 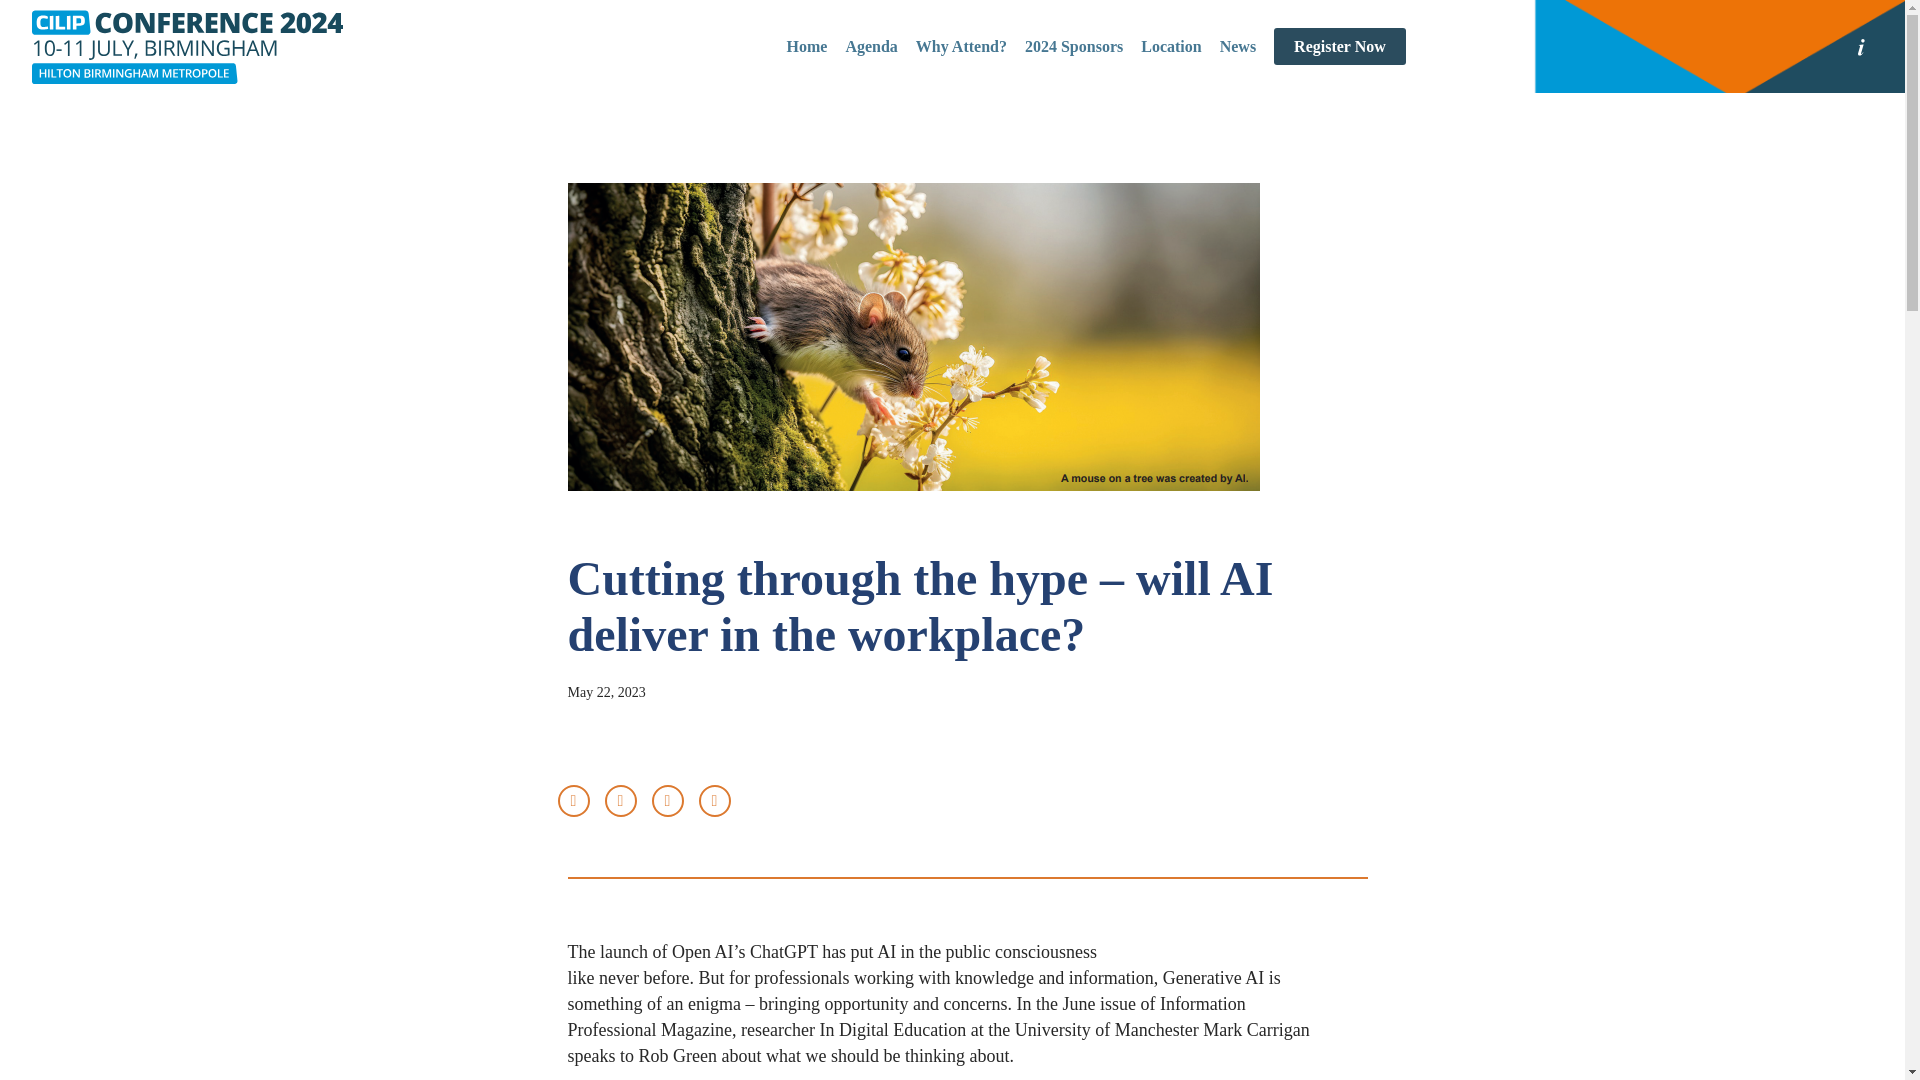 What do you see at coordinates (1074, 46) in the screenshot?
I see `2024 Sponsors` at bounding box center [1074, 46].